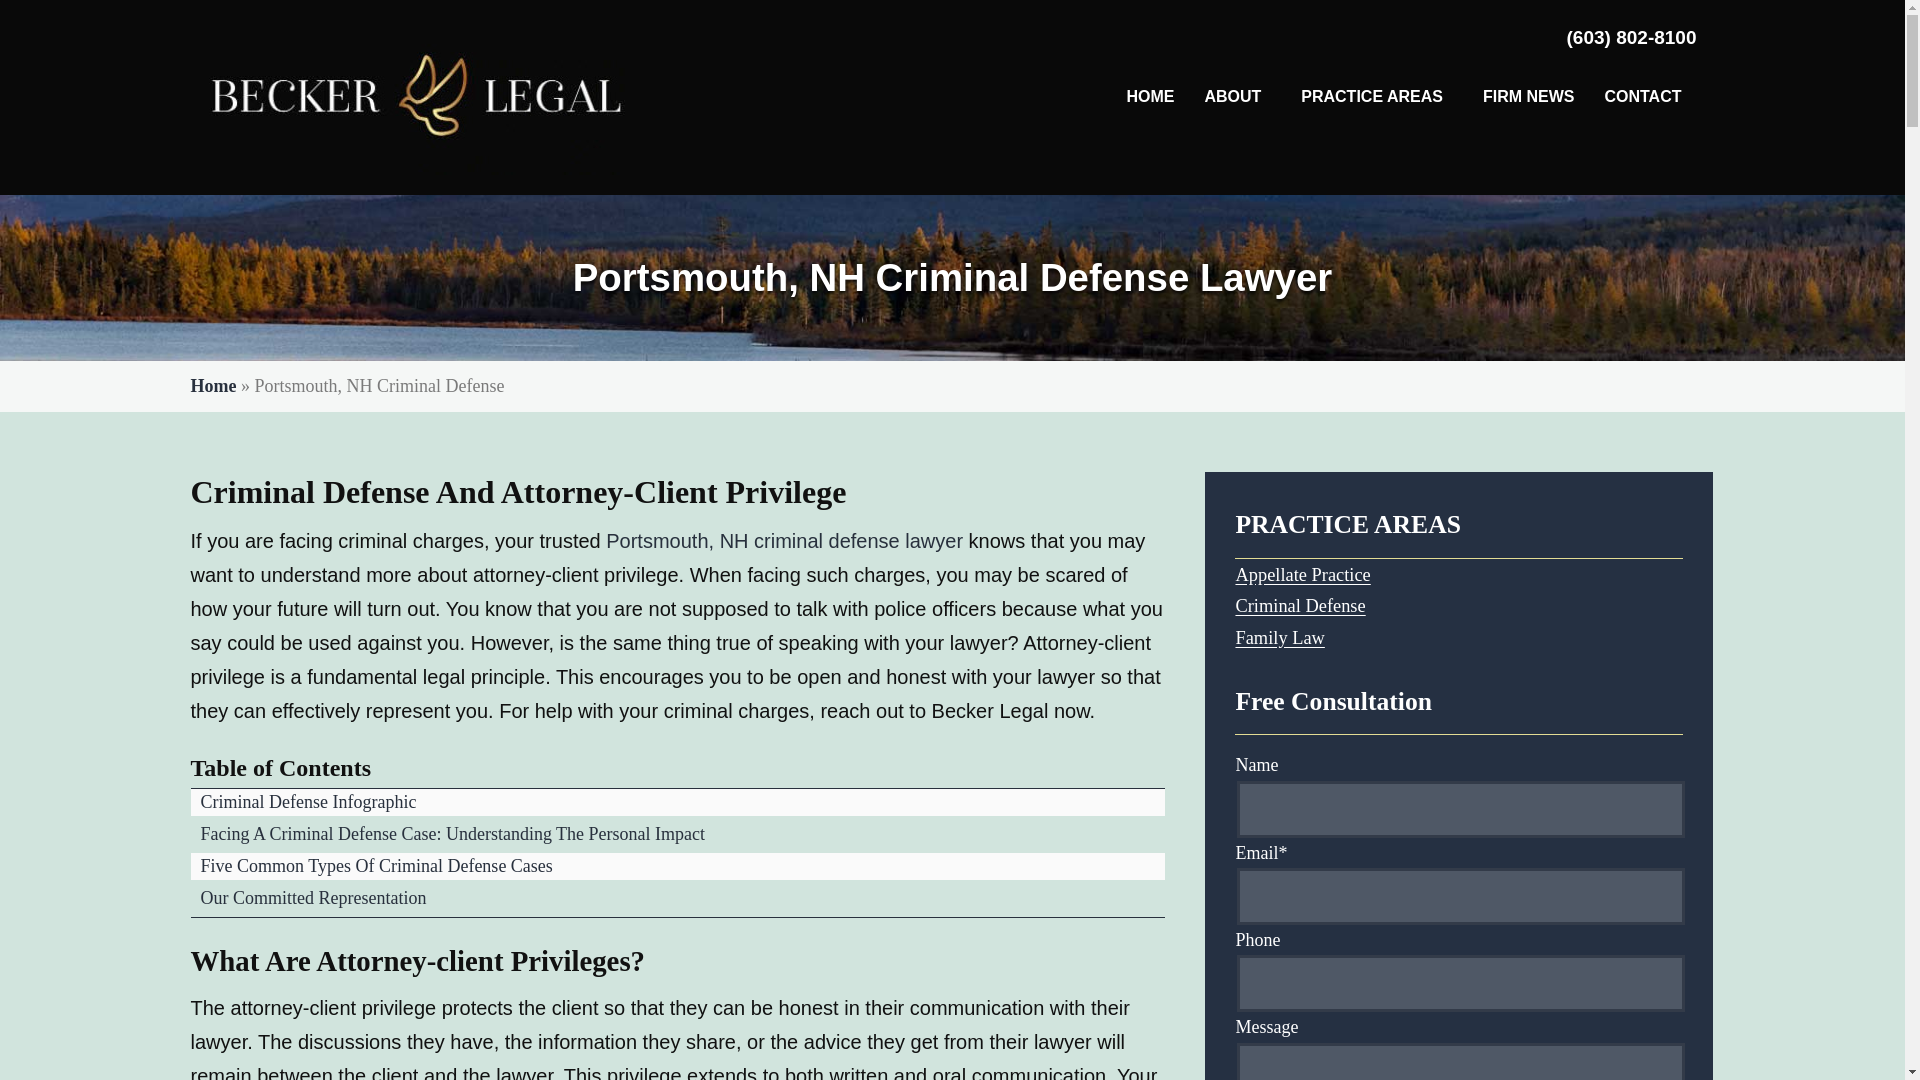 This screenshot has width=1920, height=1080. I want to click on Portsmouth, NH criminal defense lawyer, so click(784, 540).